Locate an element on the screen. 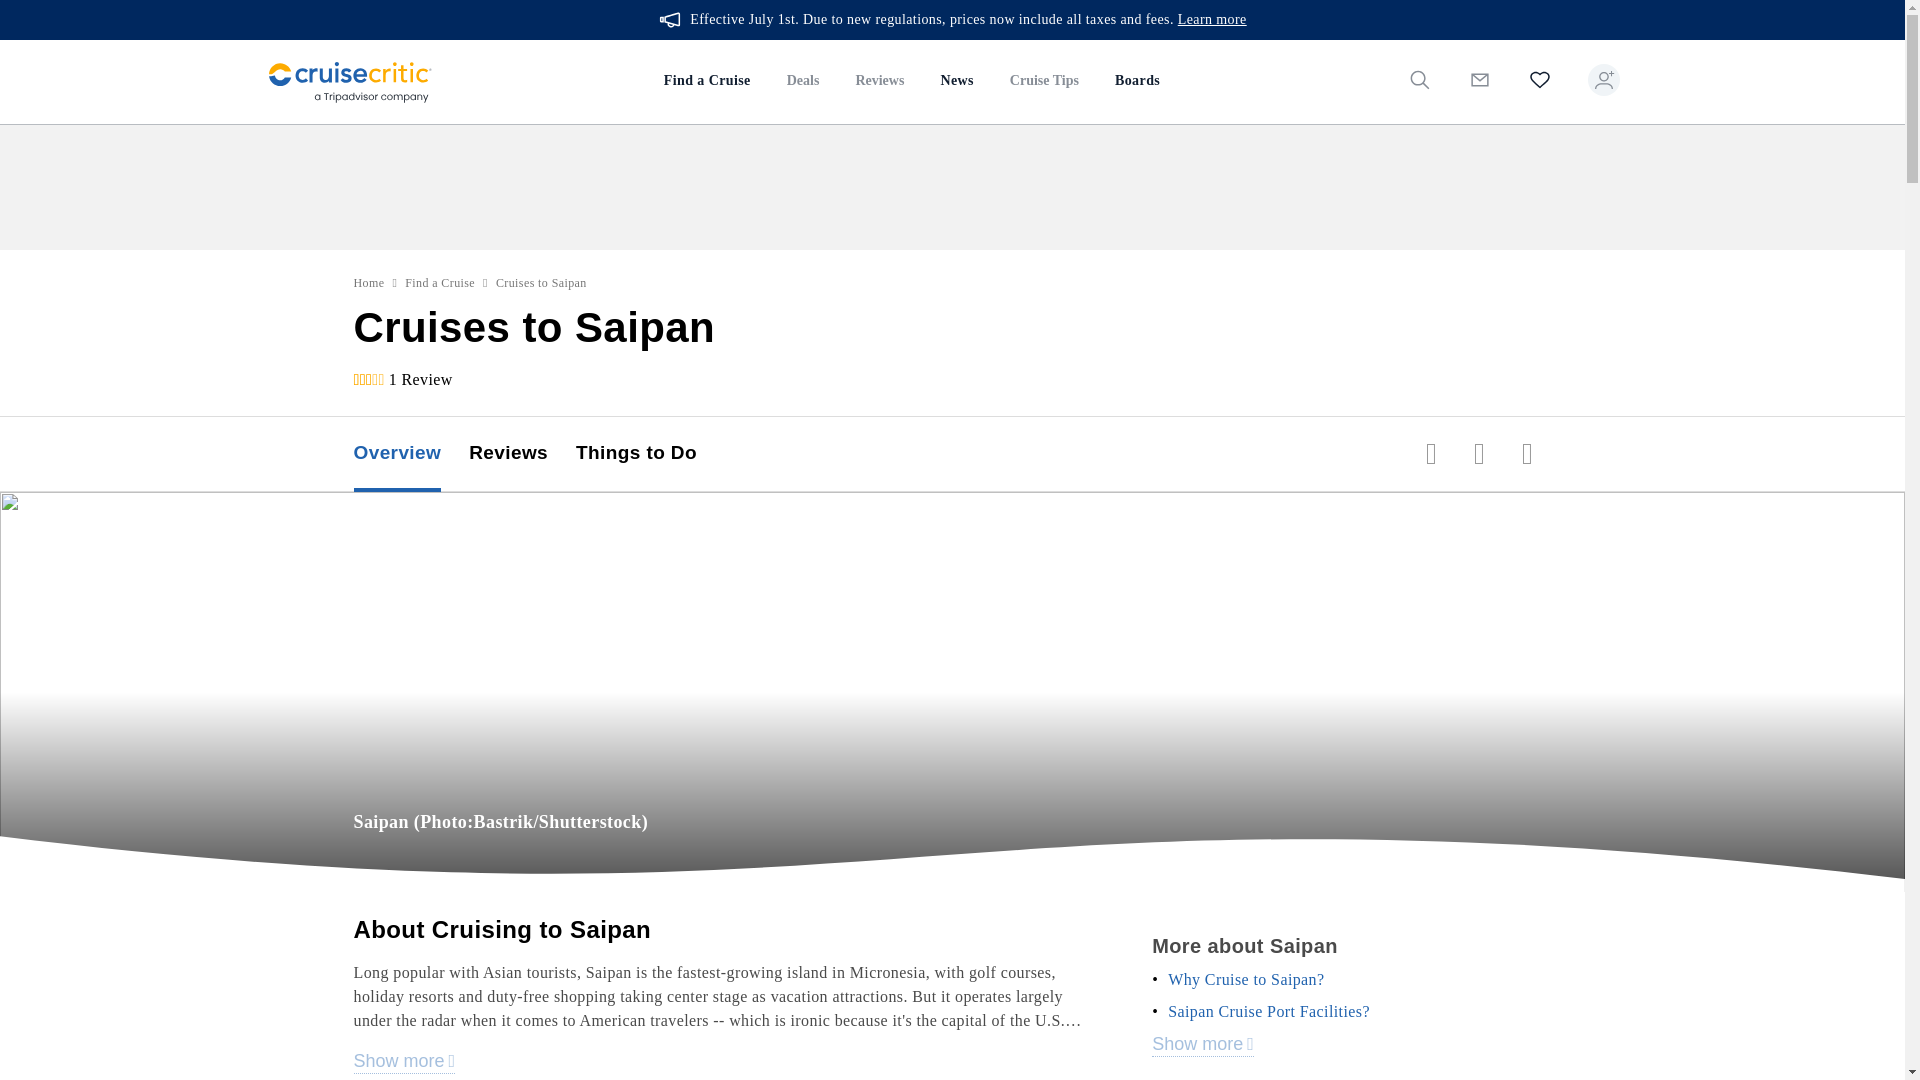 This screenshot has height=1080, width=1920. Show more is located at coordinates (404, 1062).